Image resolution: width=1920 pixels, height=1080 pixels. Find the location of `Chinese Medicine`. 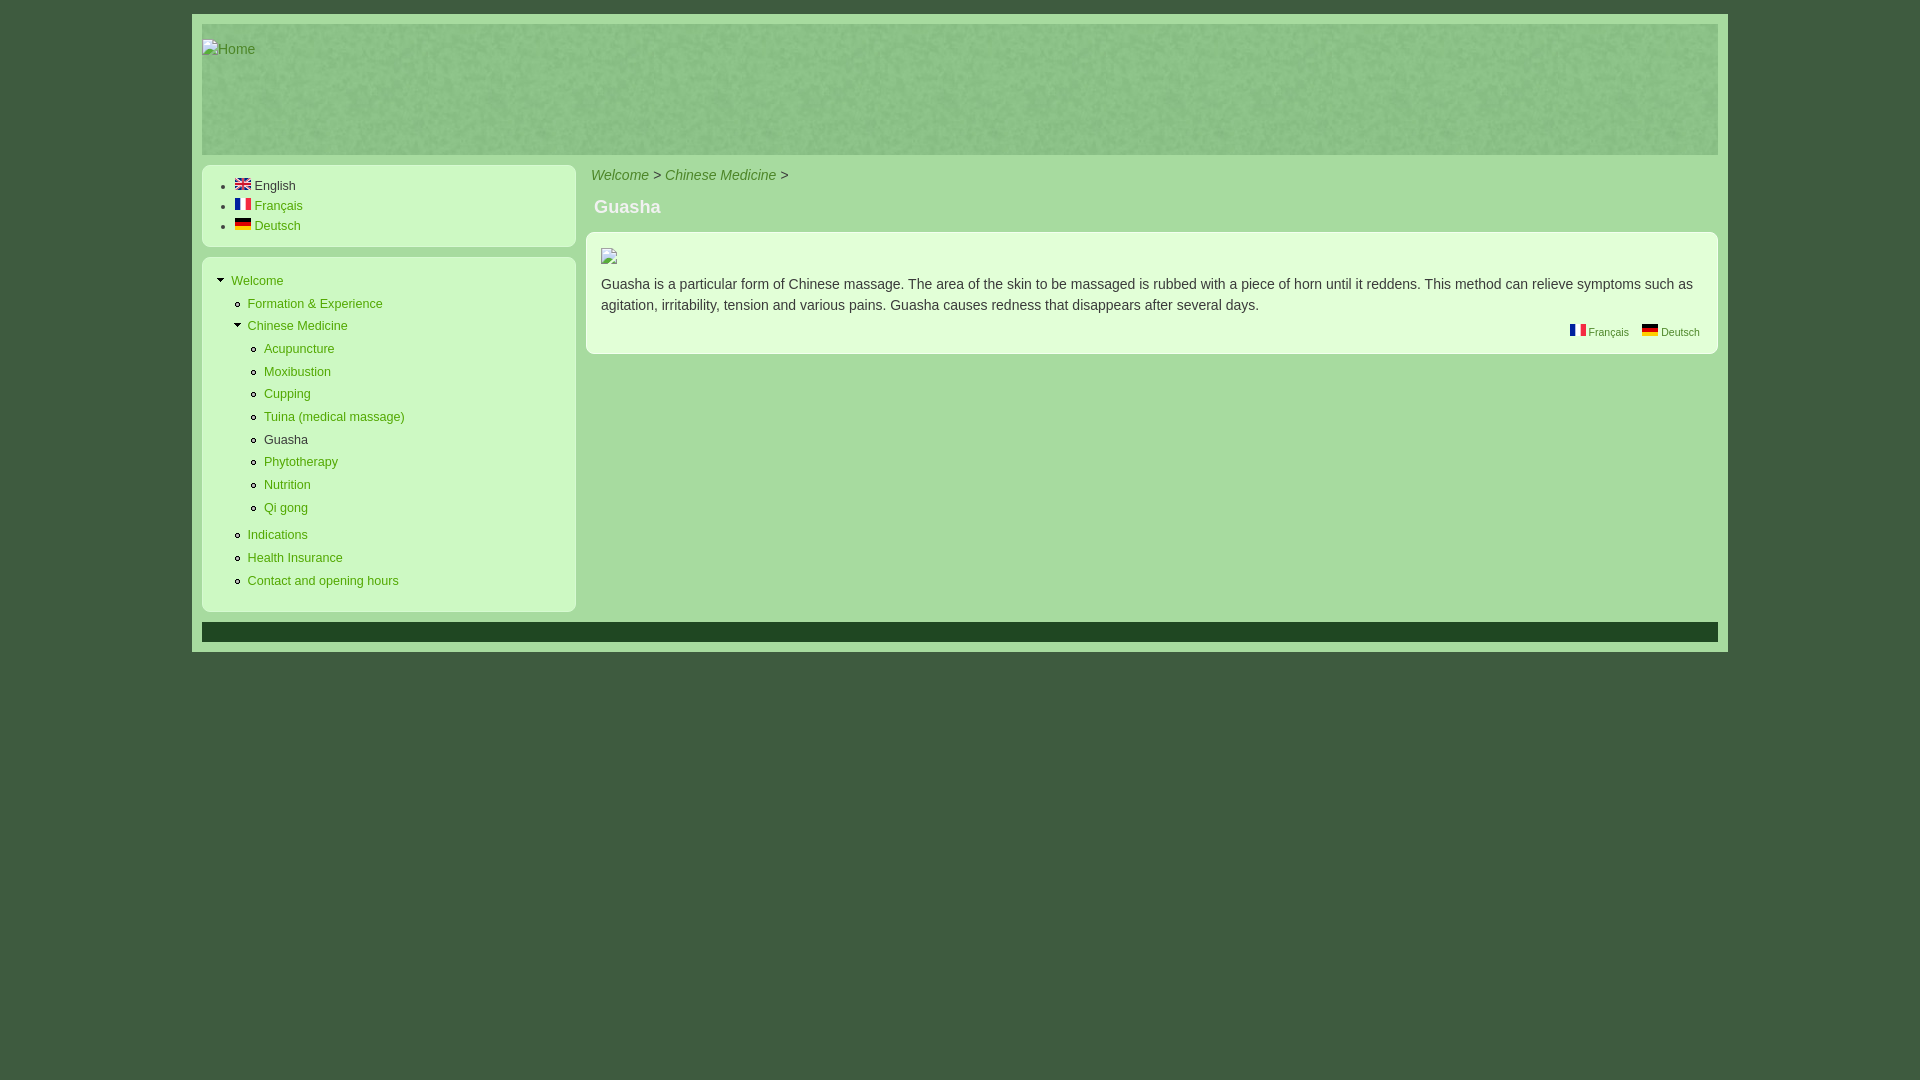

Chinese Medicine is located at coordinates (720, 175).